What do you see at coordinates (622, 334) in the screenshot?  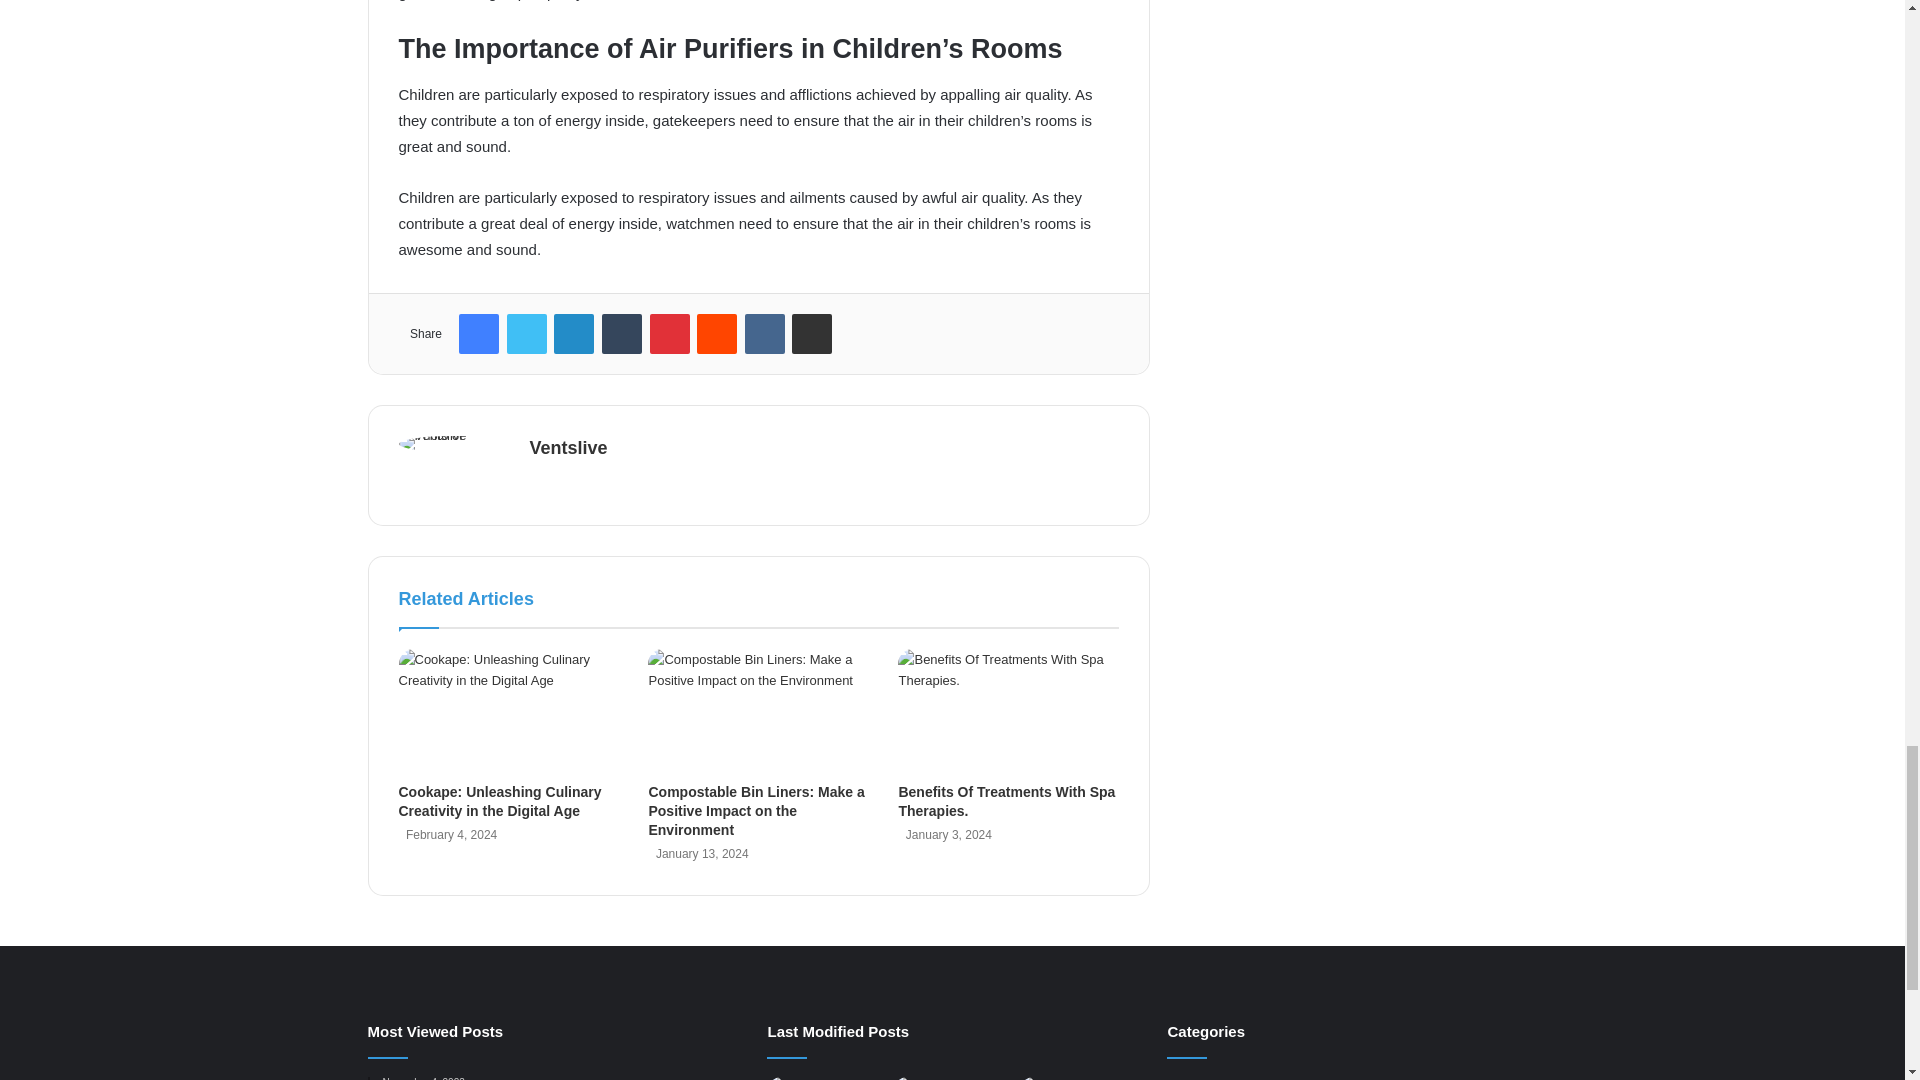 I see `Tumblr` at bounding box center [622, 334].